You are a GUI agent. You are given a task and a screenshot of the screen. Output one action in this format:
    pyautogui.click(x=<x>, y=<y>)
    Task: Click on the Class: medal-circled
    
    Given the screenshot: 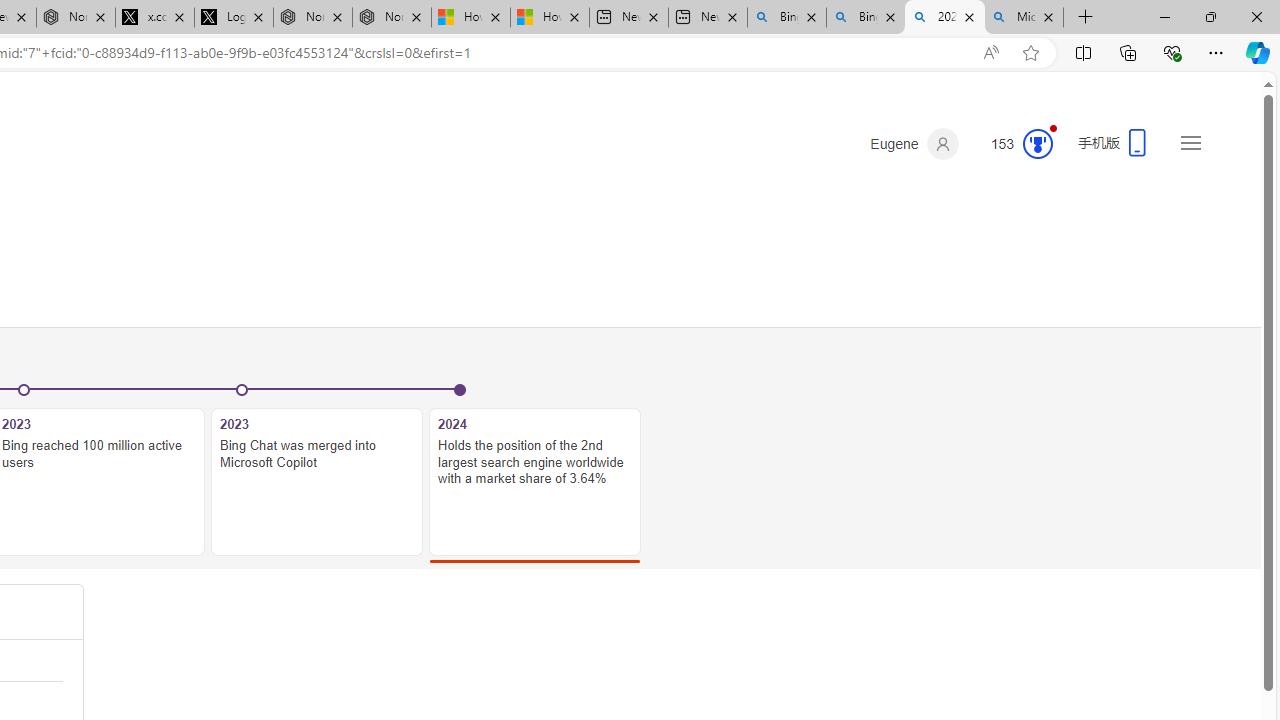 What is the action you would take?
    pyautogui.click(x=1037, y=144)
    